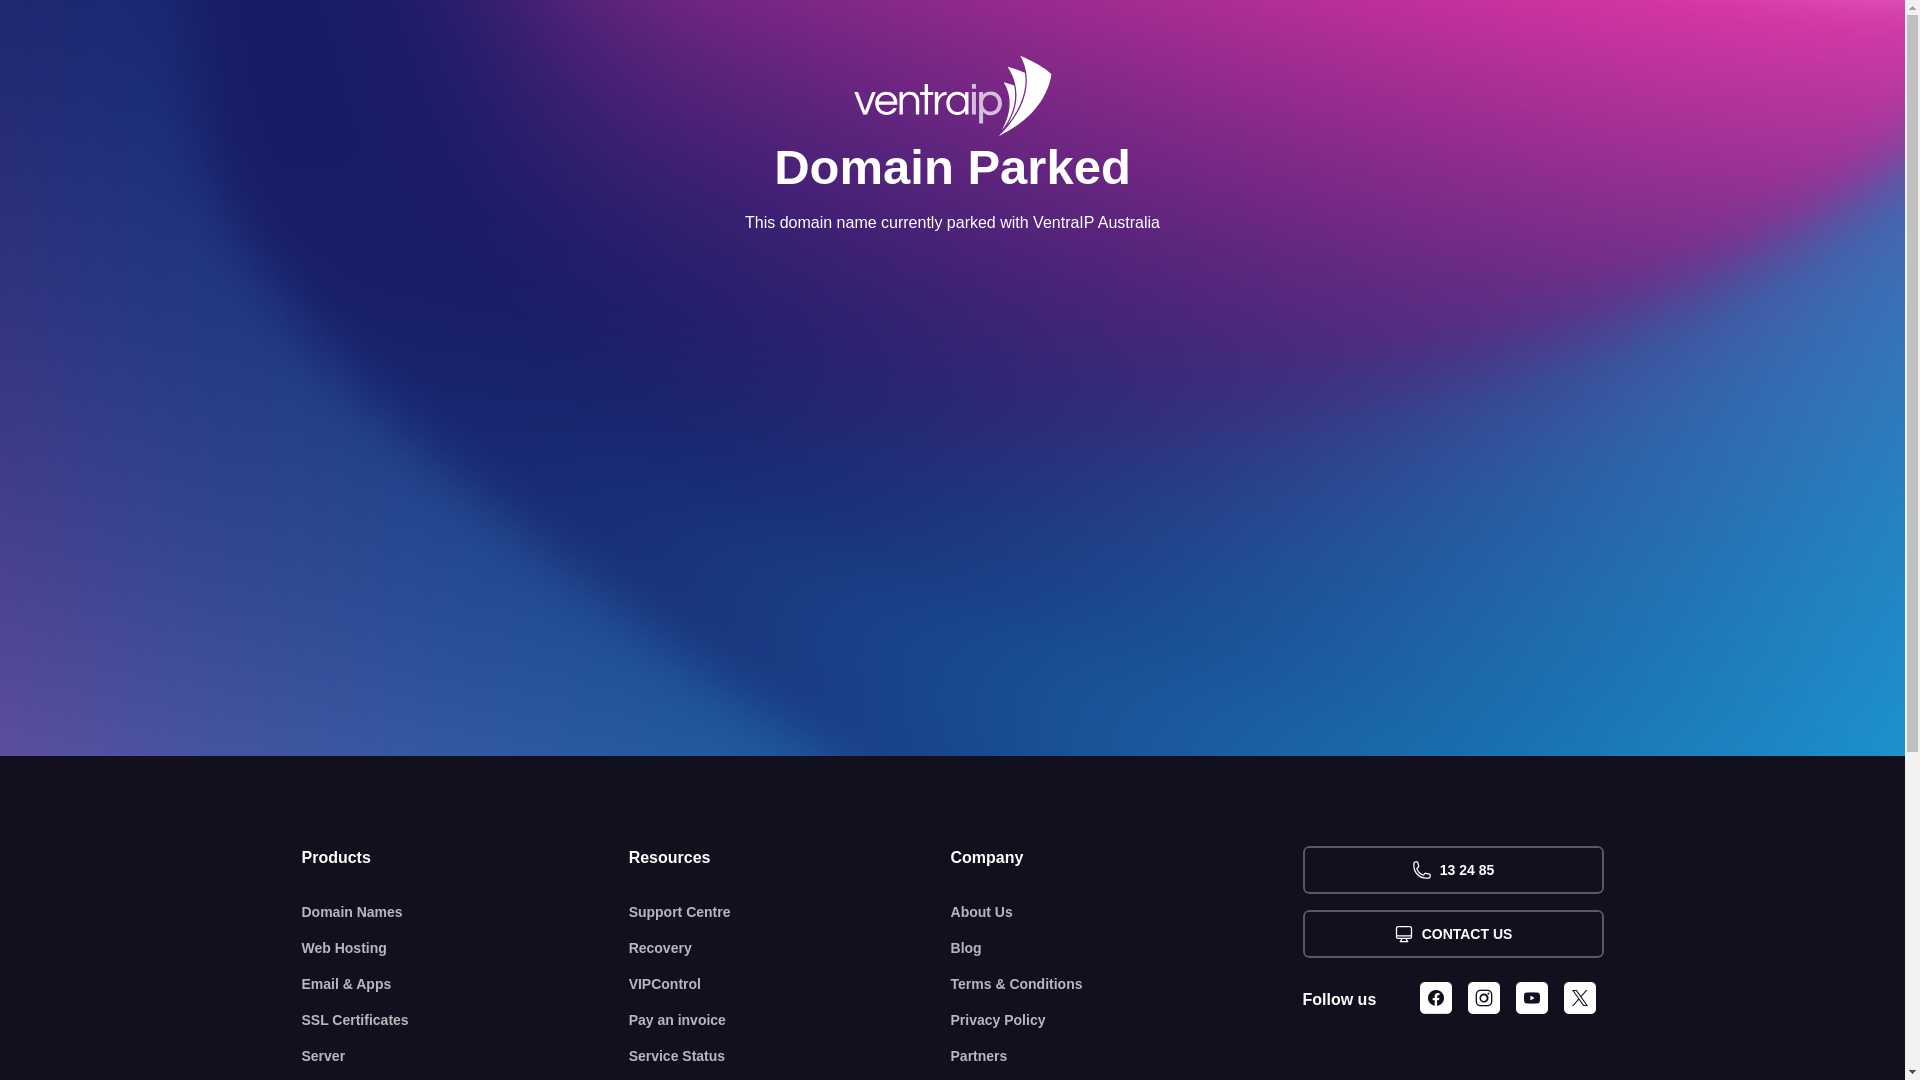  What do you see at coordinates (1127, 1020) in the screenshot?
I see `Privacy Policy` at bounding box center [1127, 1020].